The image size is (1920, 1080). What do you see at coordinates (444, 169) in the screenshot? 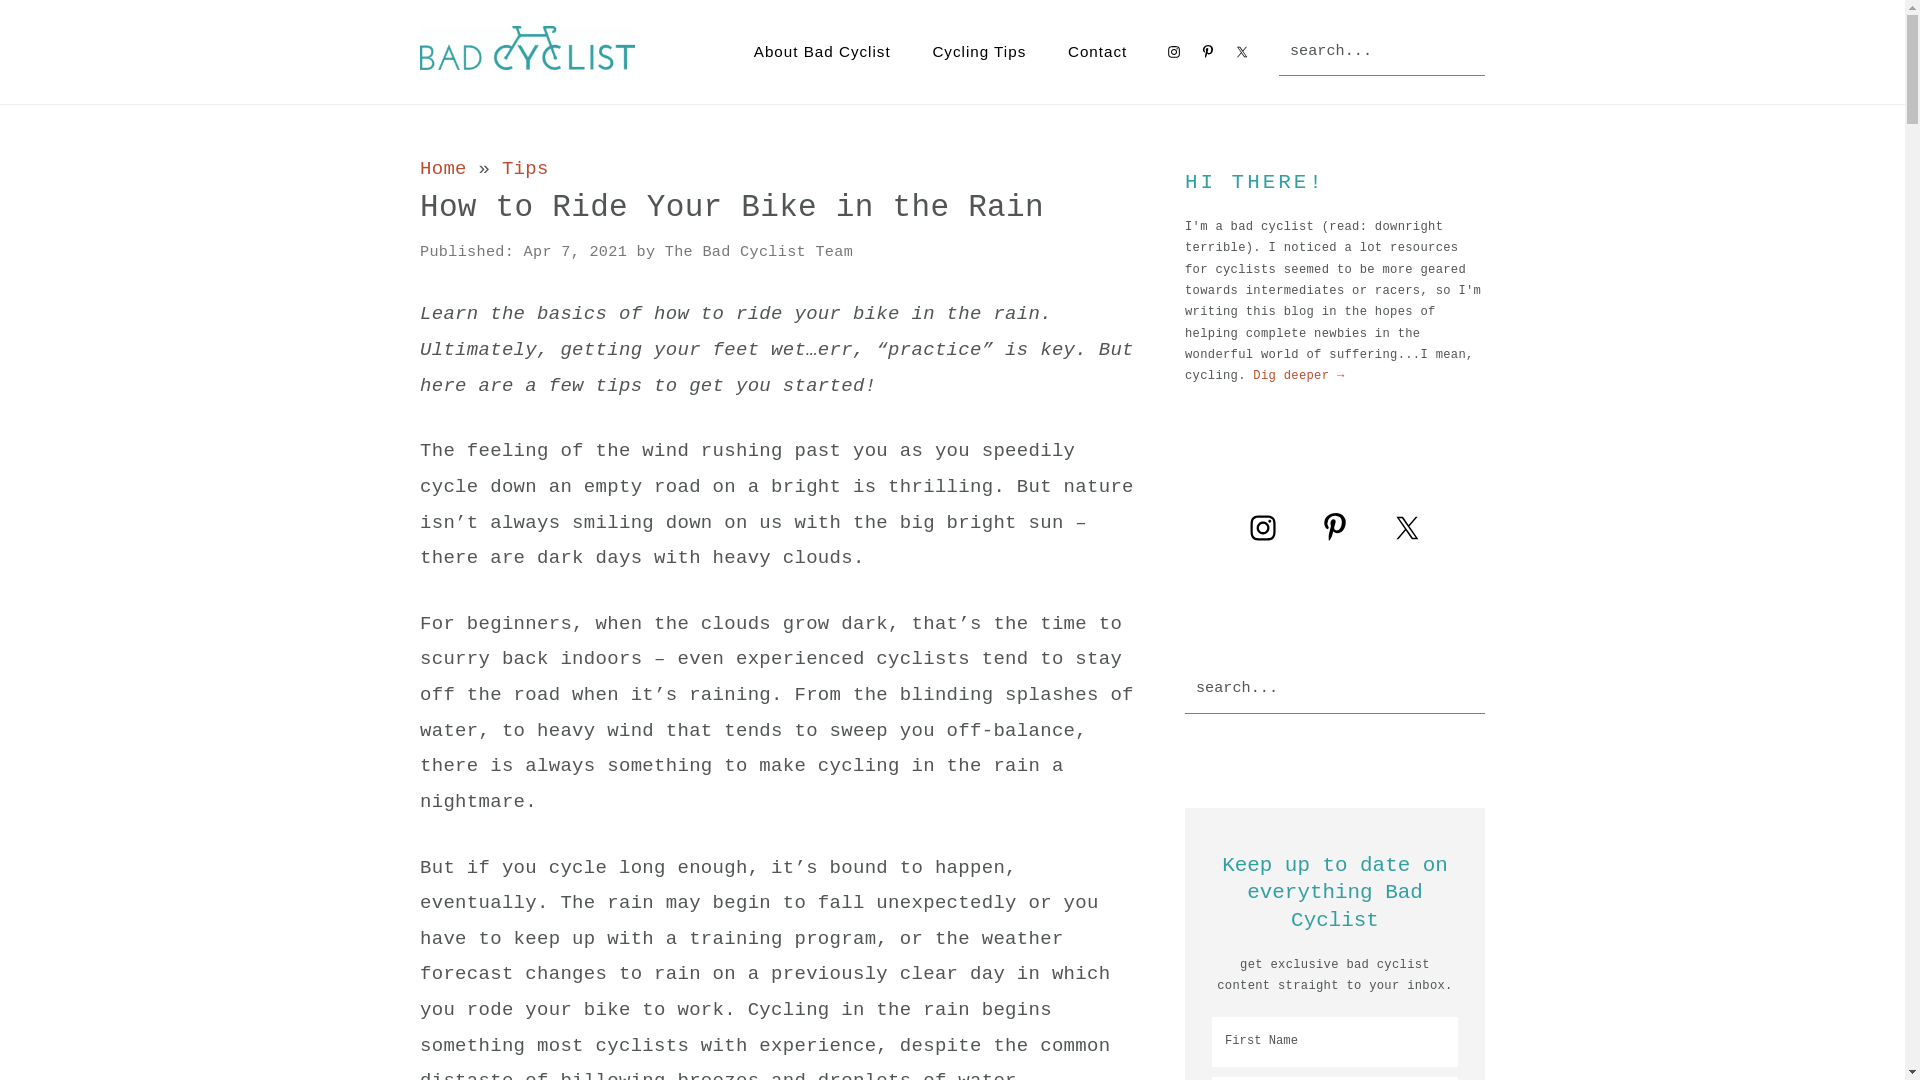
I see `Home` at bounding box center [444, 169].